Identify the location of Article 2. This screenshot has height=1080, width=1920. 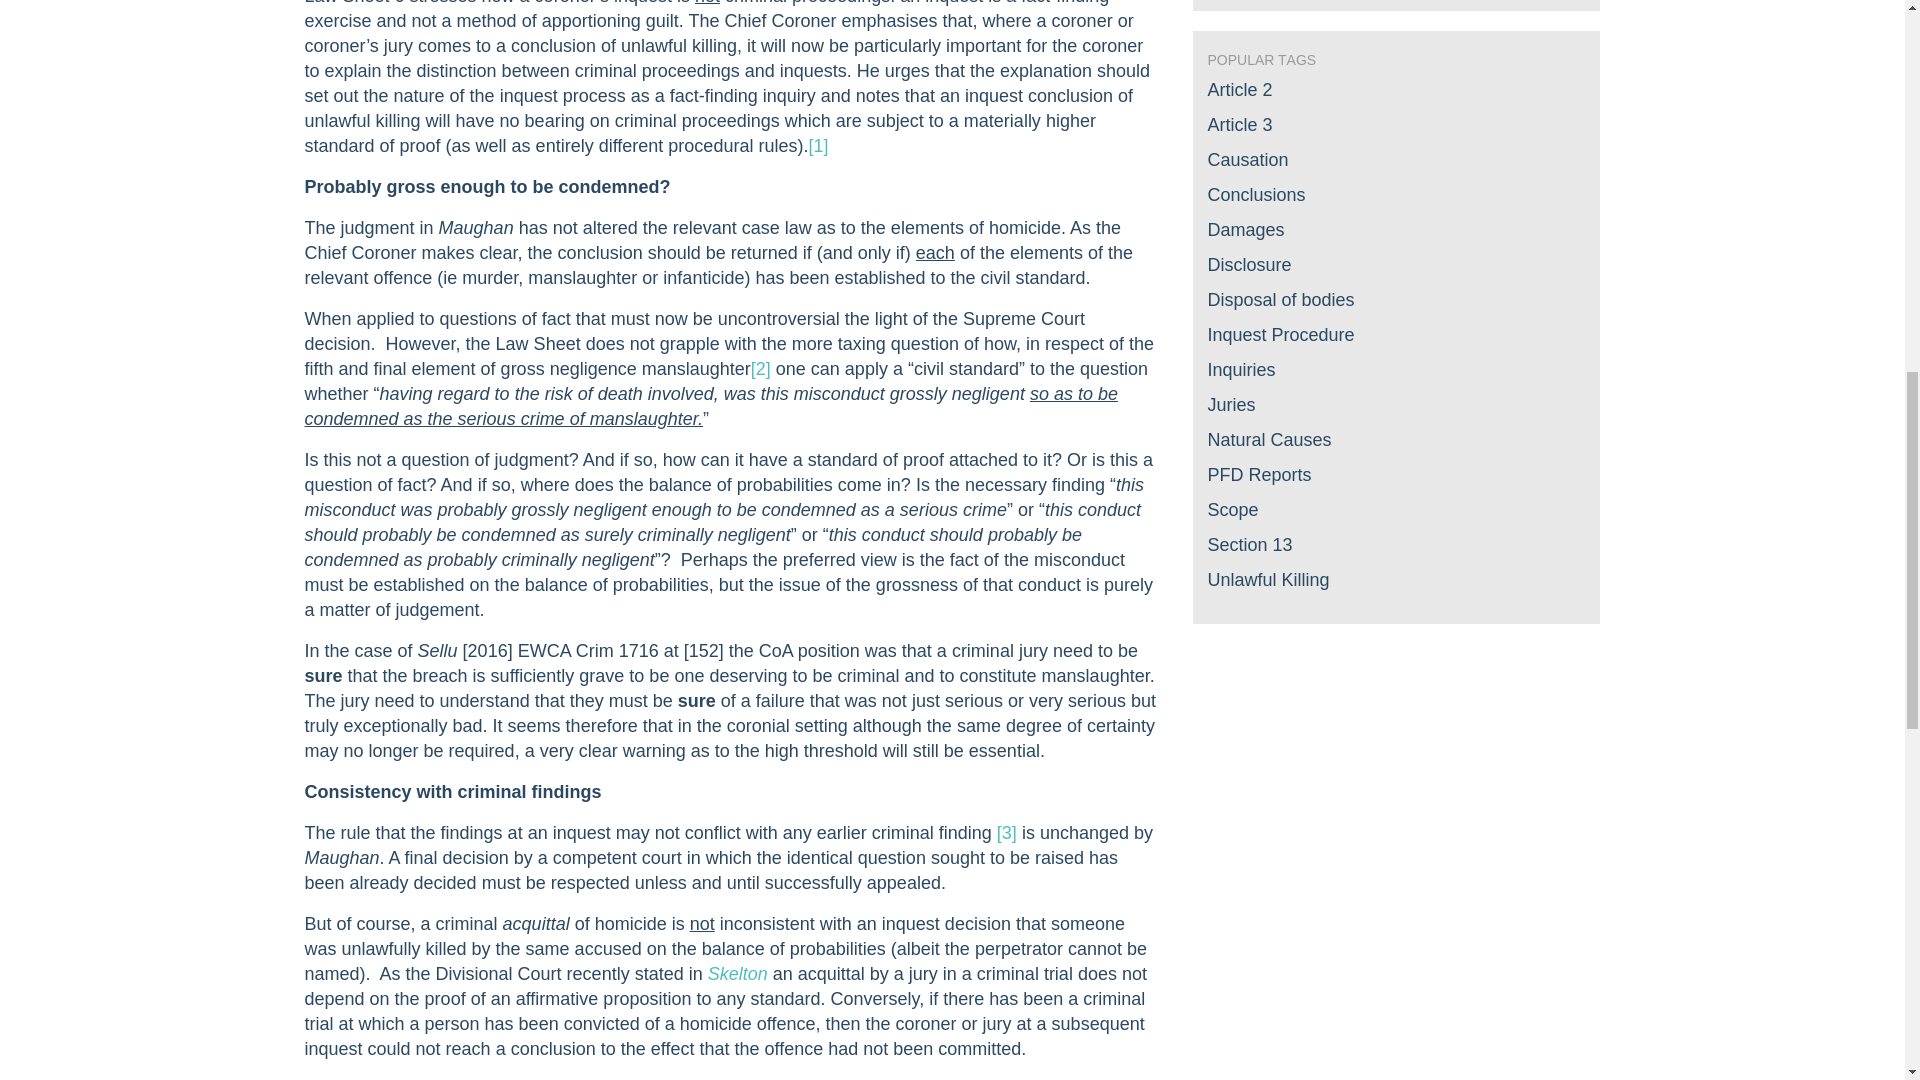
(1240, 90).